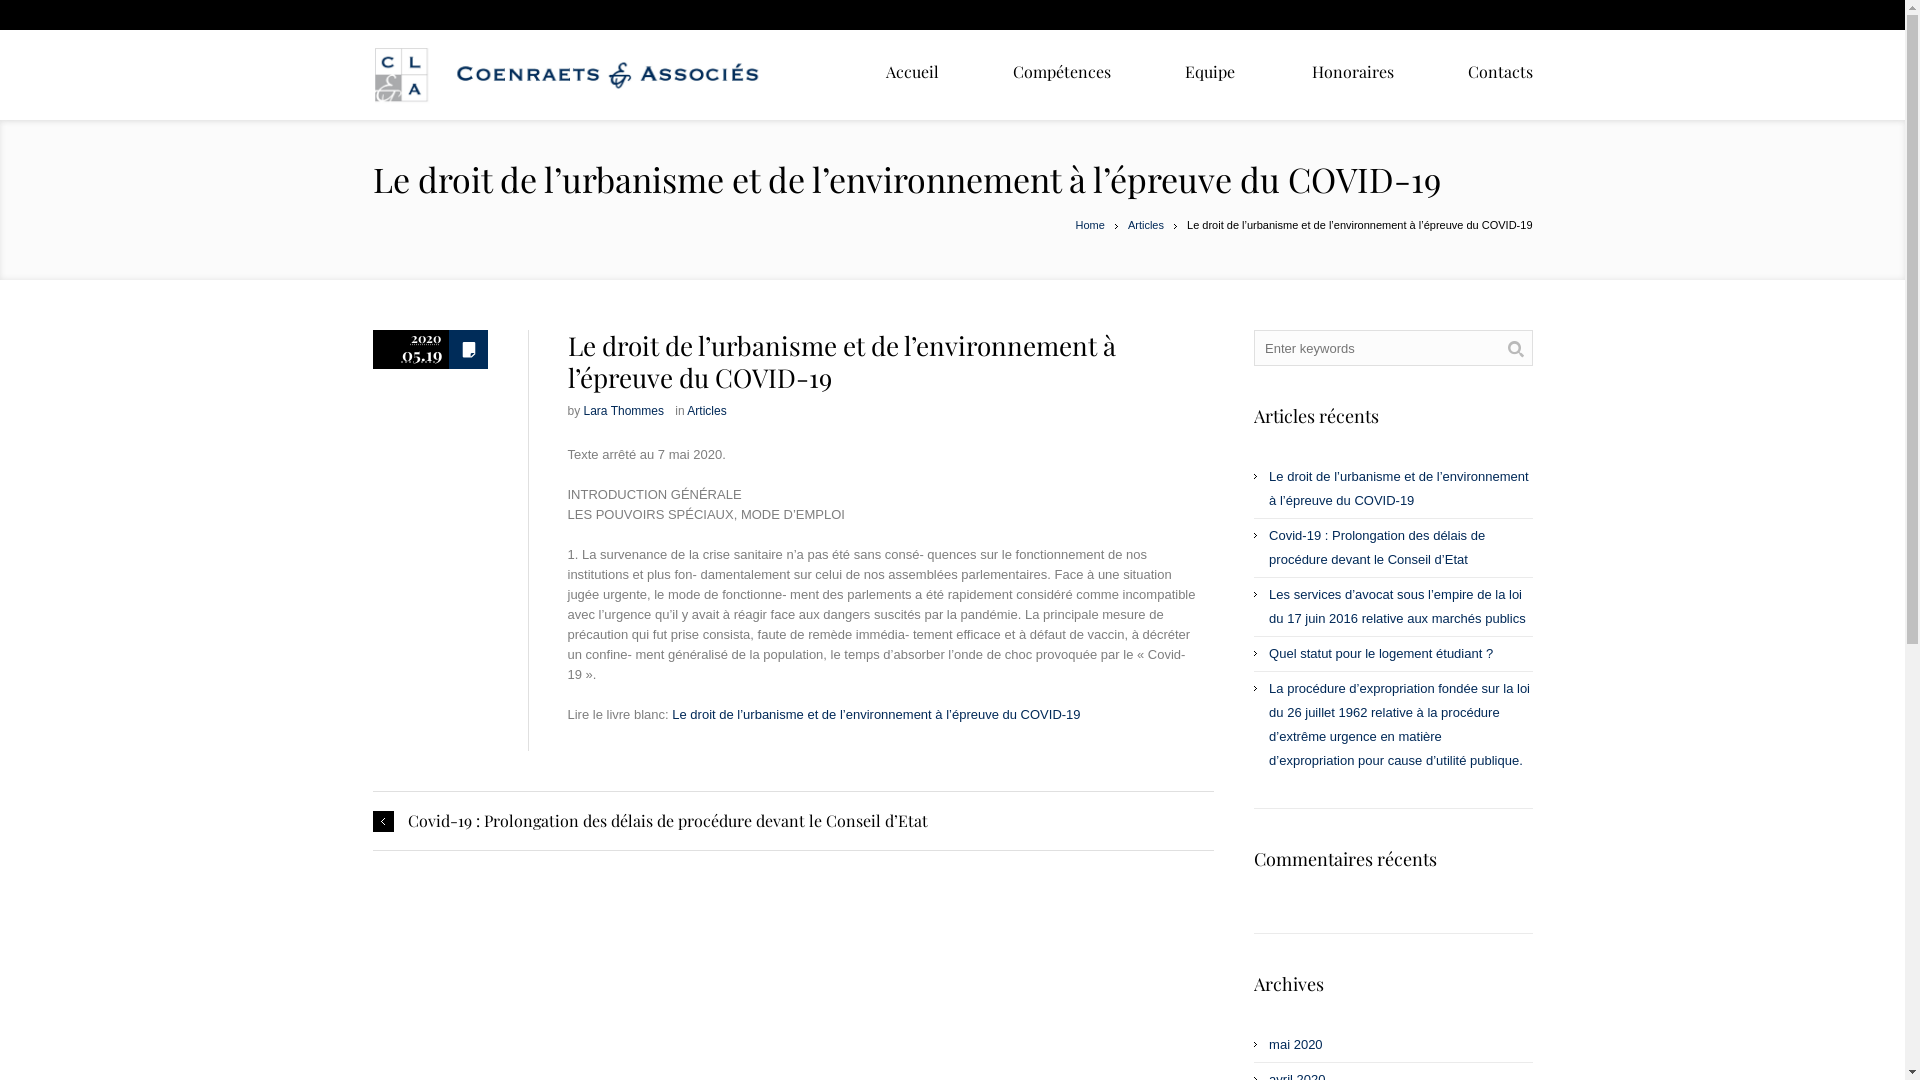 The width and height of the screenshot is (1920, 1080). What do you see at coordinates (1353, 72) in the screenshot?
I see `Honoraires` at bounding box center [1353, 72].